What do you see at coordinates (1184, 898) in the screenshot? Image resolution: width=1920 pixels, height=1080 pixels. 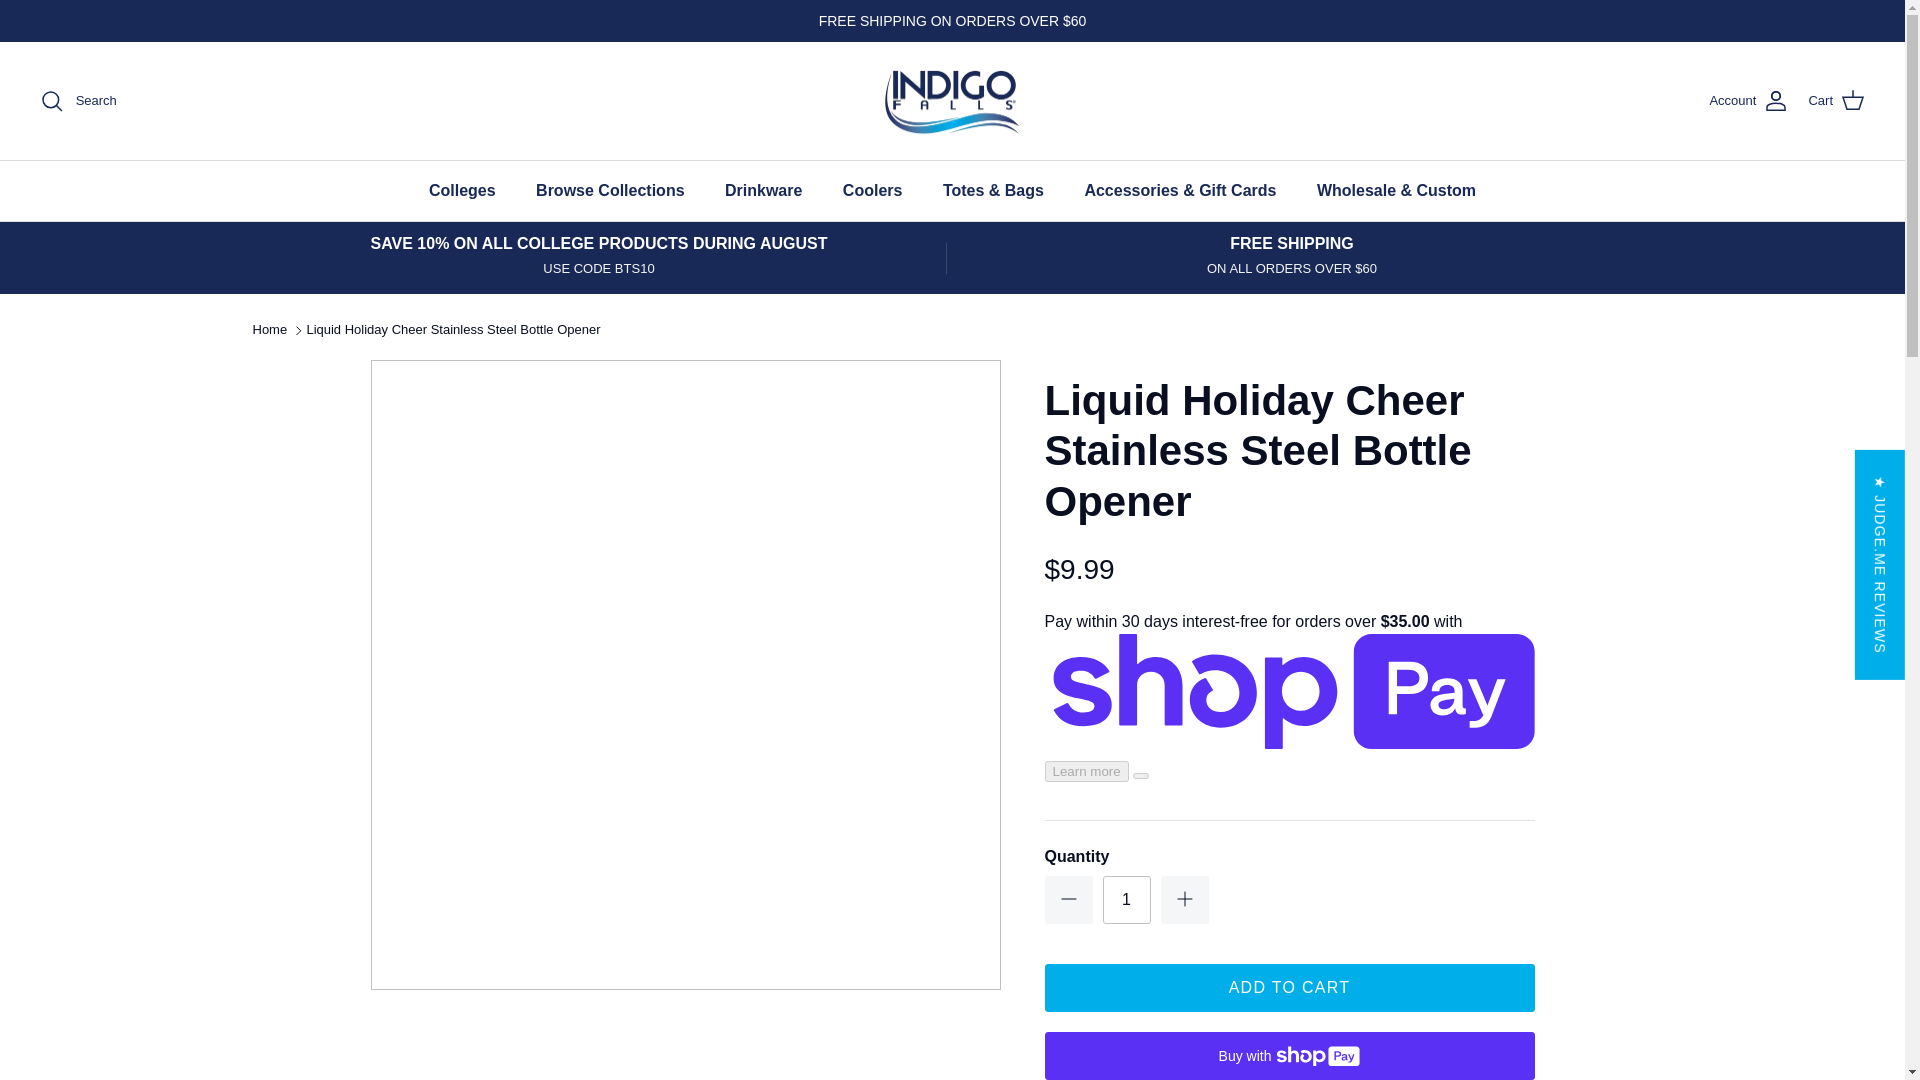 I see `Plus` at bounding box center [1184, 898].